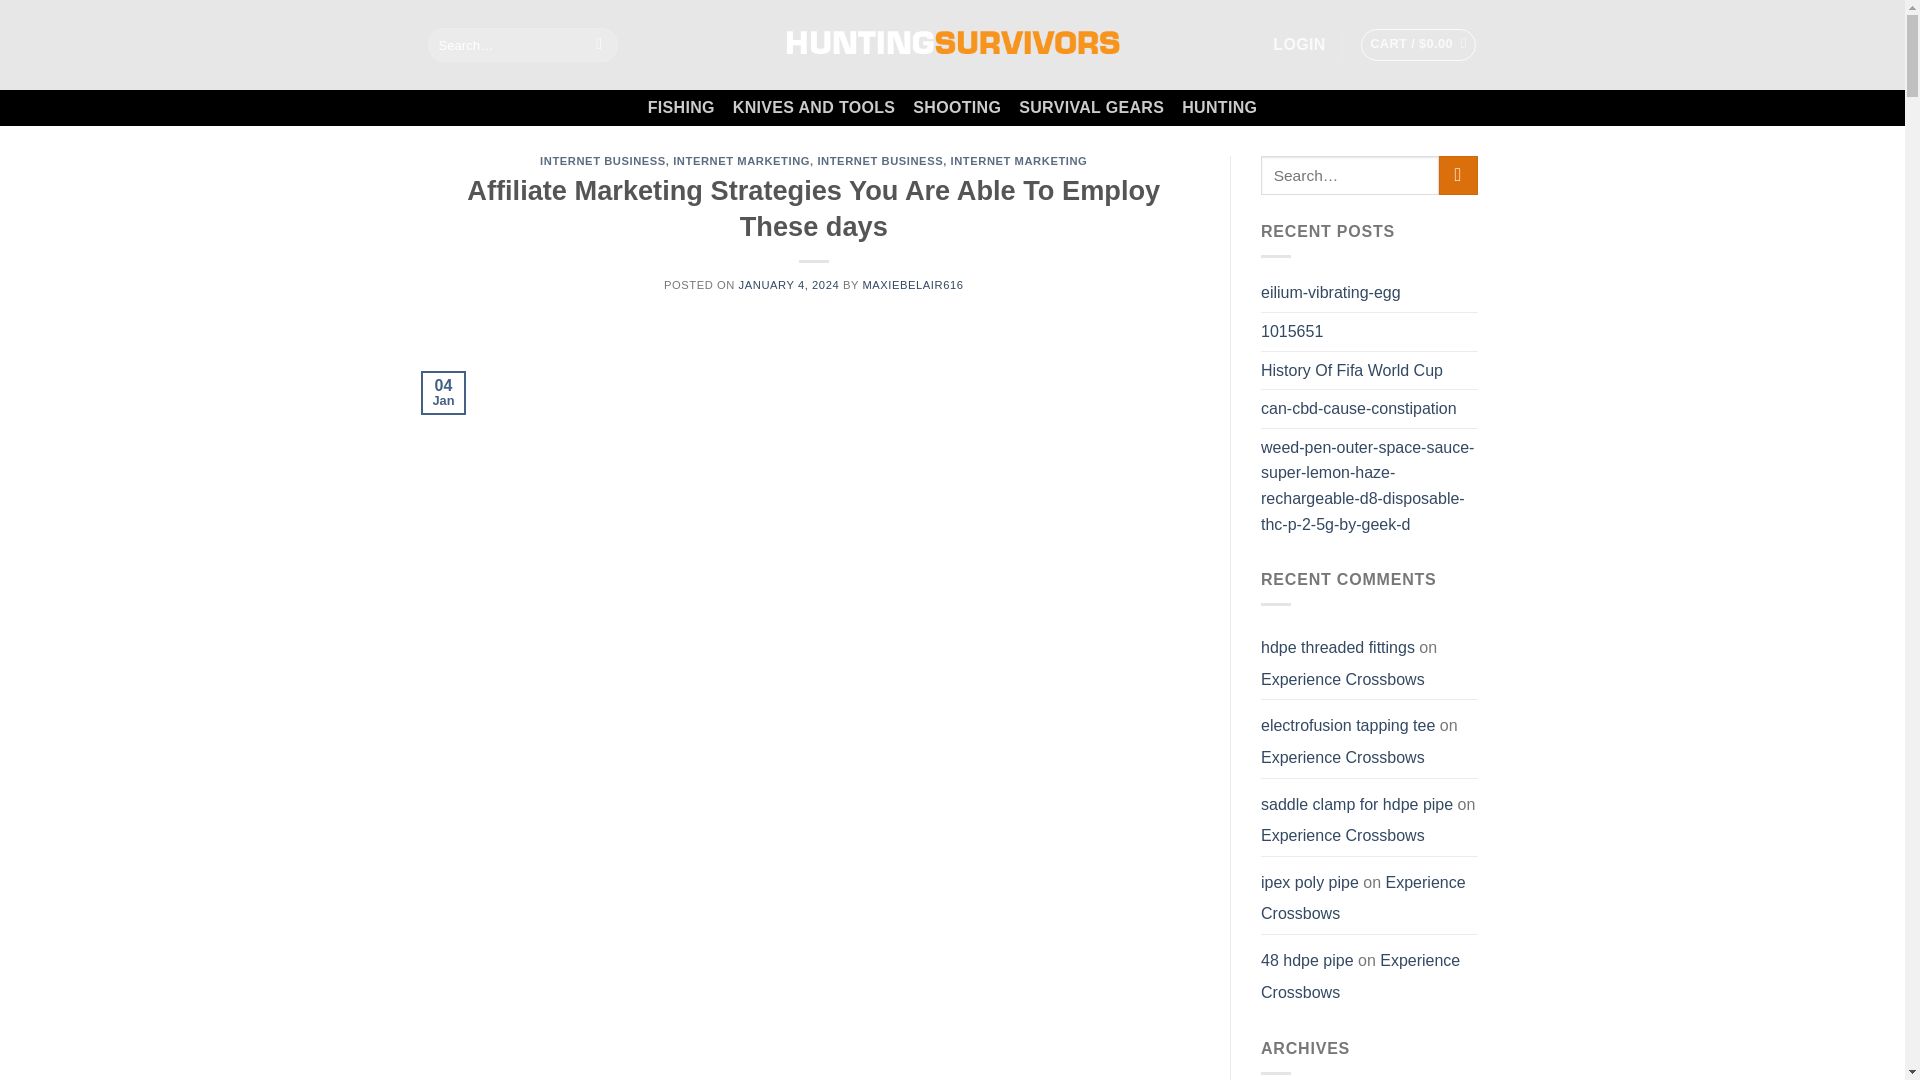 The image size is (1920, 1080). I want to click on Search, so click(600, 44).